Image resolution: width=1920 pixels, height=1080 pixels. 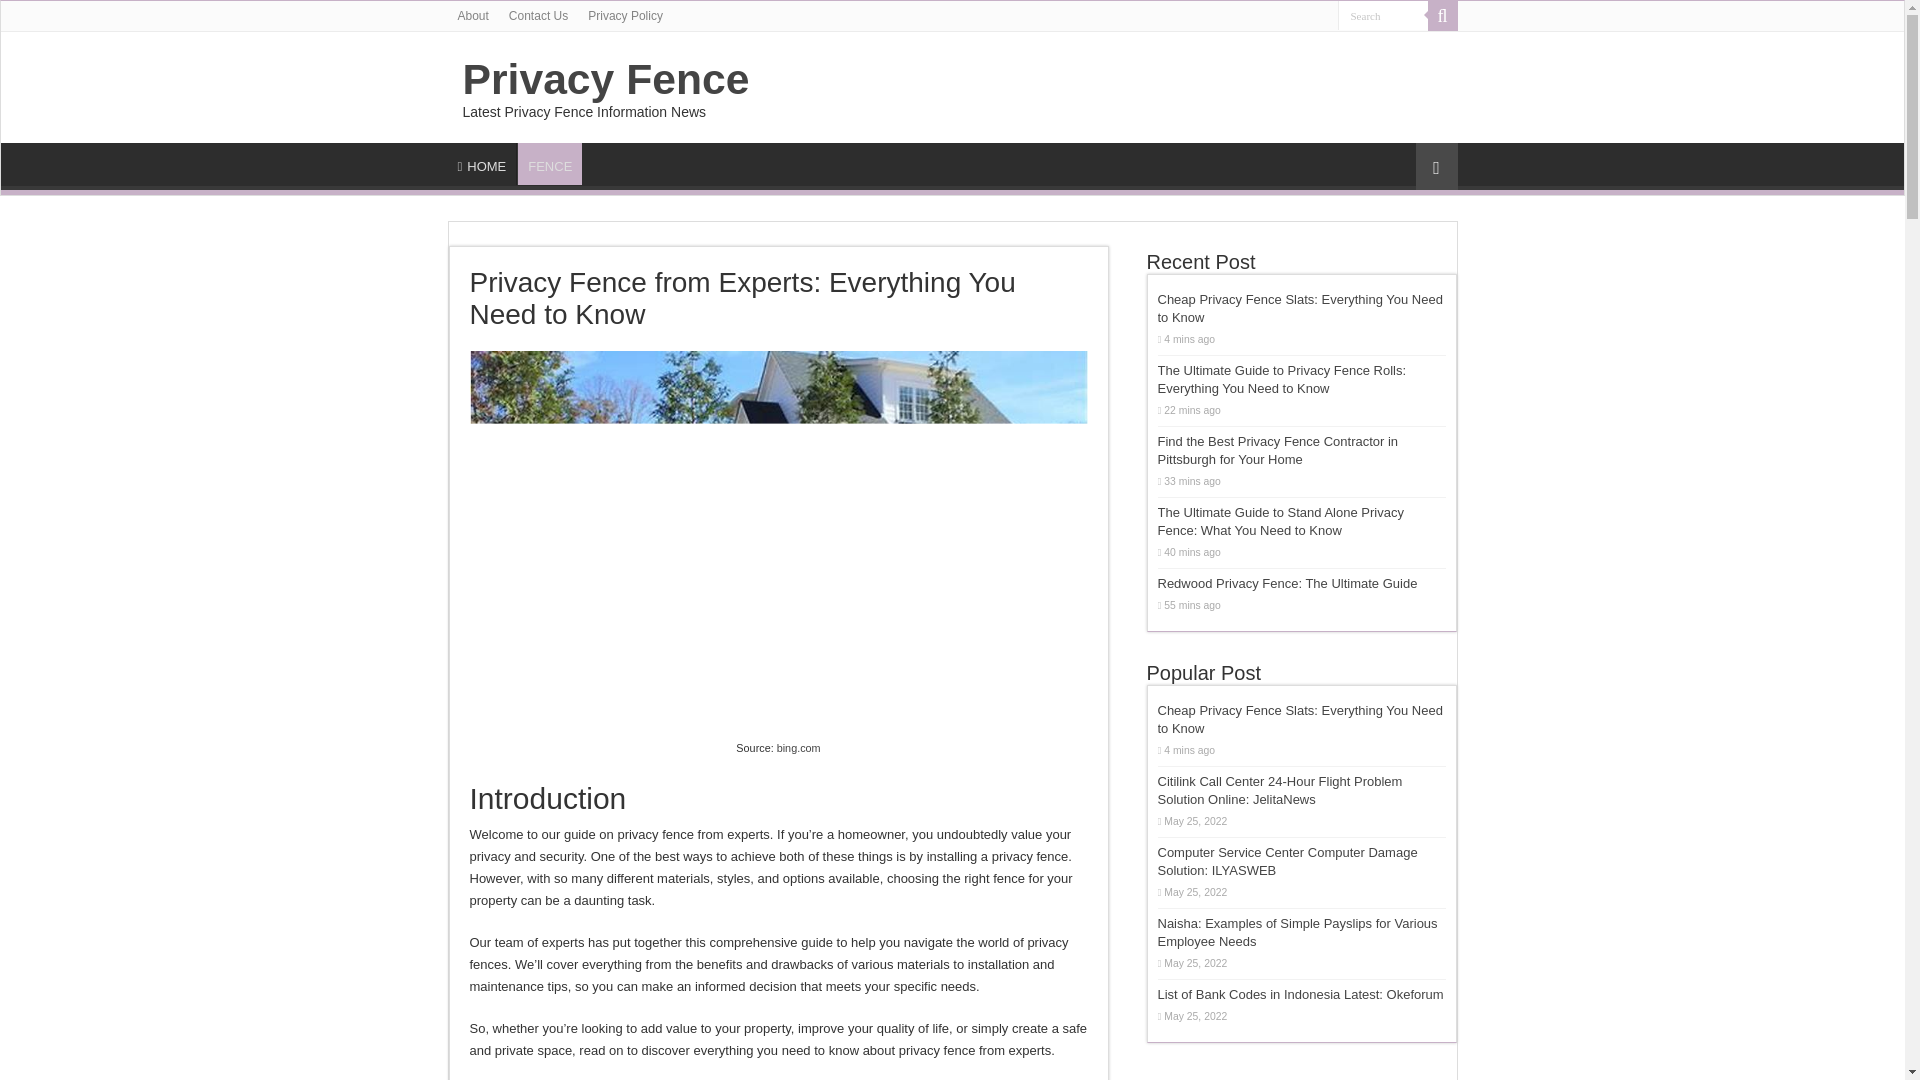 What do you see at coordinates (1288, 861) in the screenshot?
I see `Computer Service Center Computer Damage Solution: ILYASWEB` at bounding box center [1288, 861].